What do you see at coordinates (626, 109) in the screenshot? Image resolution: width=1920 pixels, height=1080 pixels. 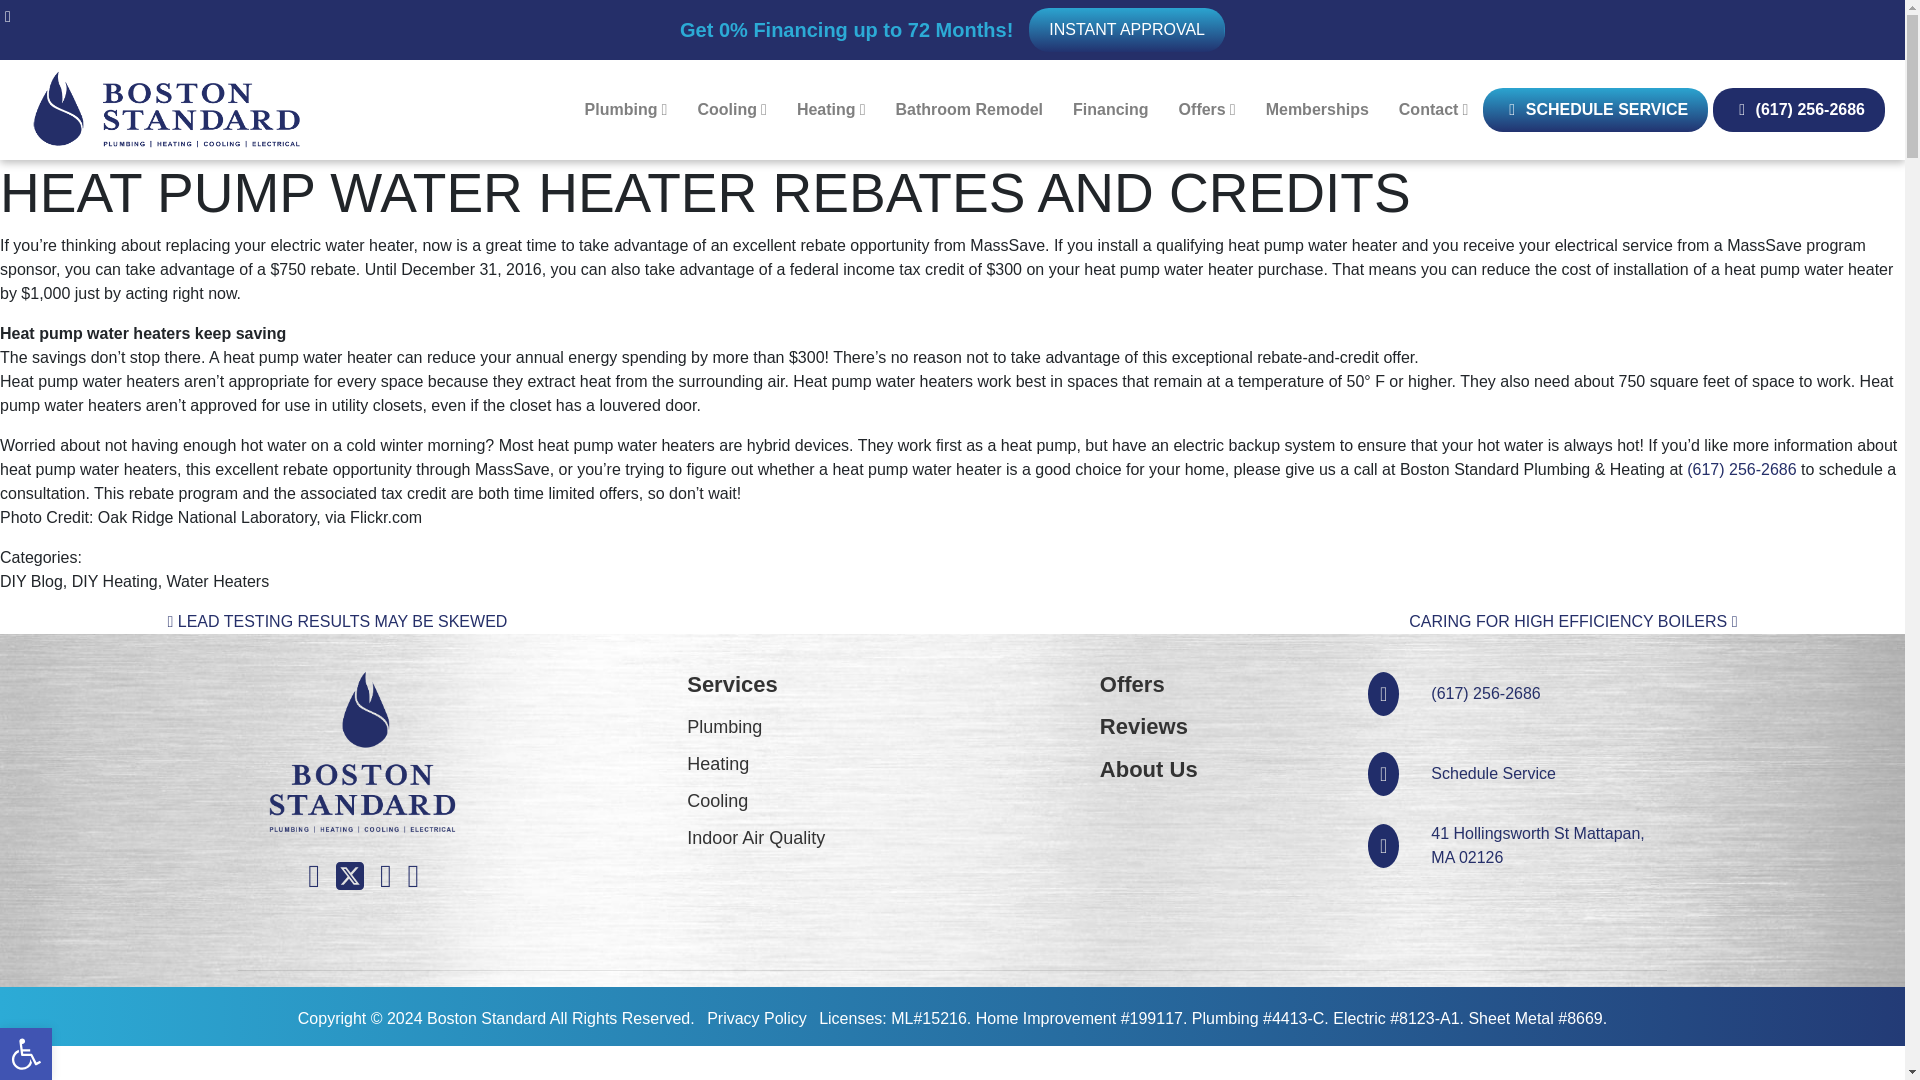 I see `Accessibility Tools` at bounding box center [626, 109].